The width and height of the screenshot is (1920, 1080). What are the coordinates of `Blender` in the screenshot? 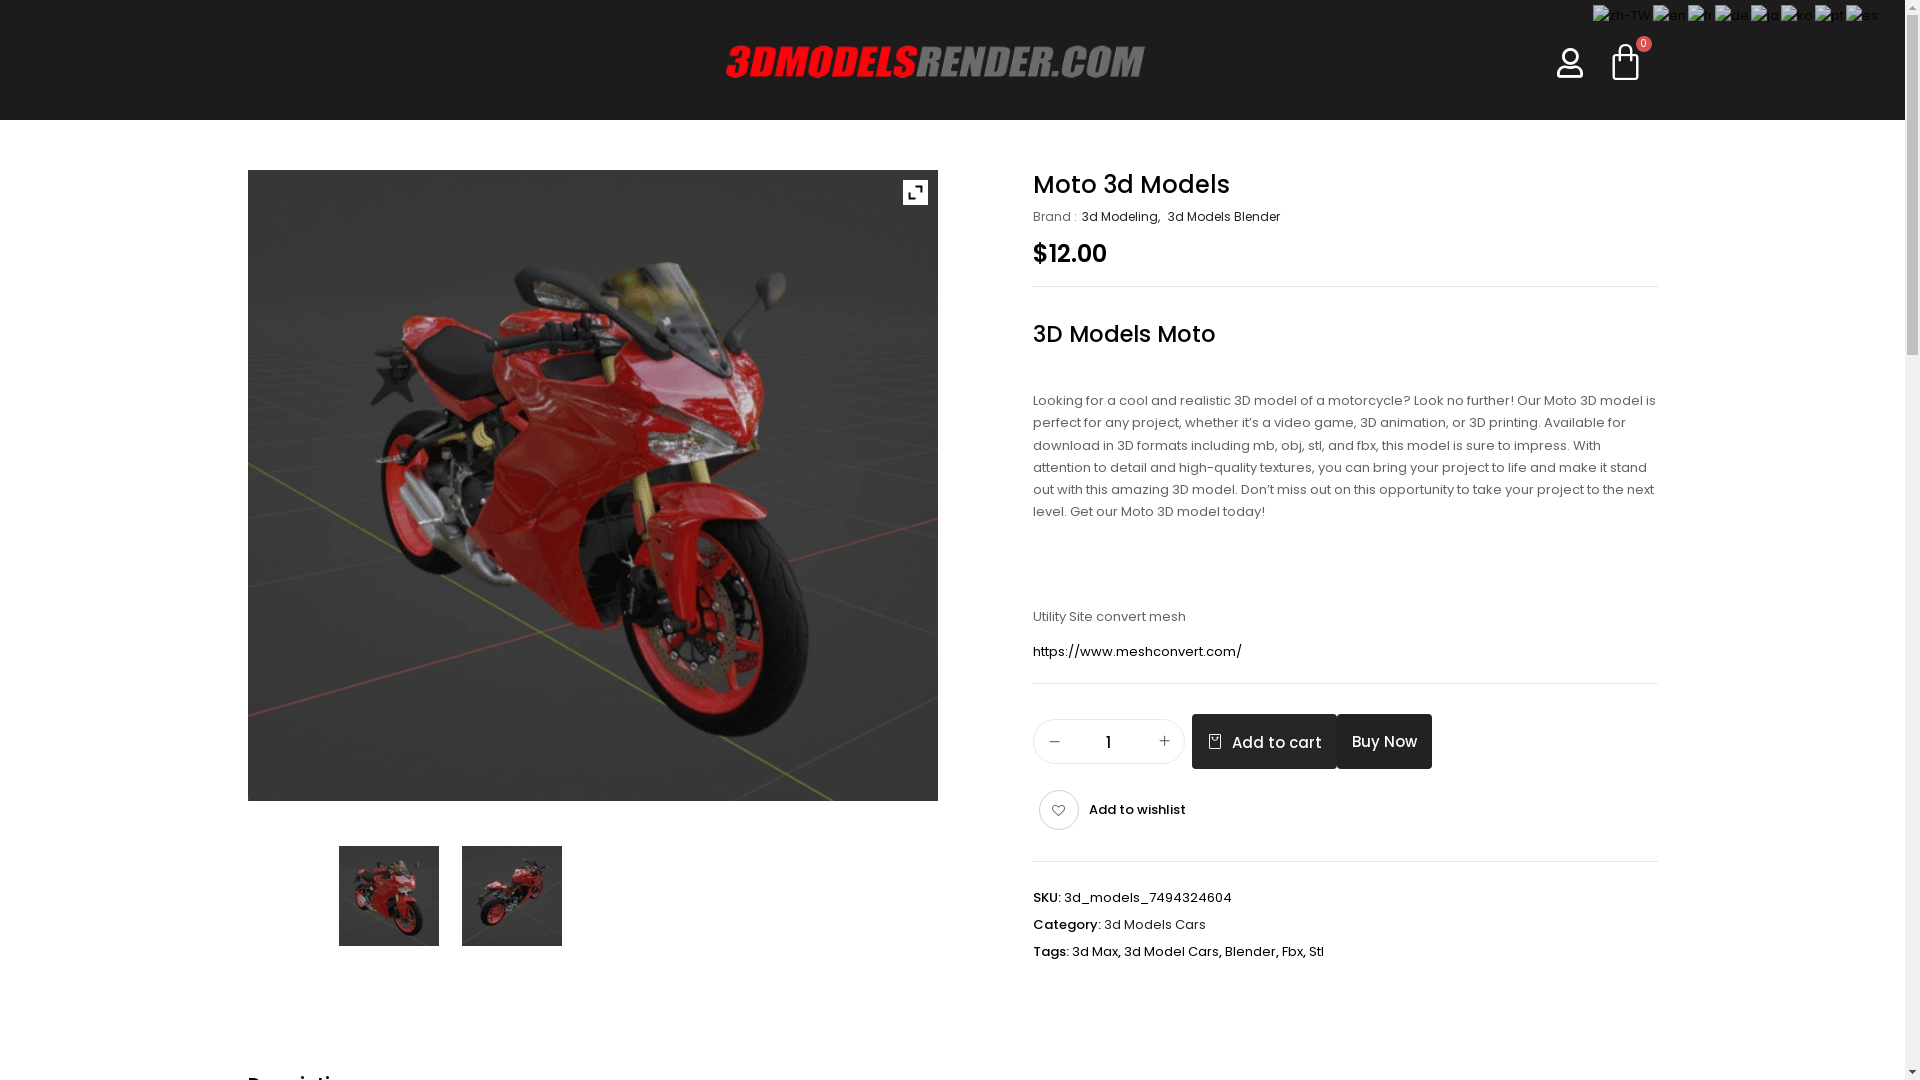 It's located at (1250, 952).